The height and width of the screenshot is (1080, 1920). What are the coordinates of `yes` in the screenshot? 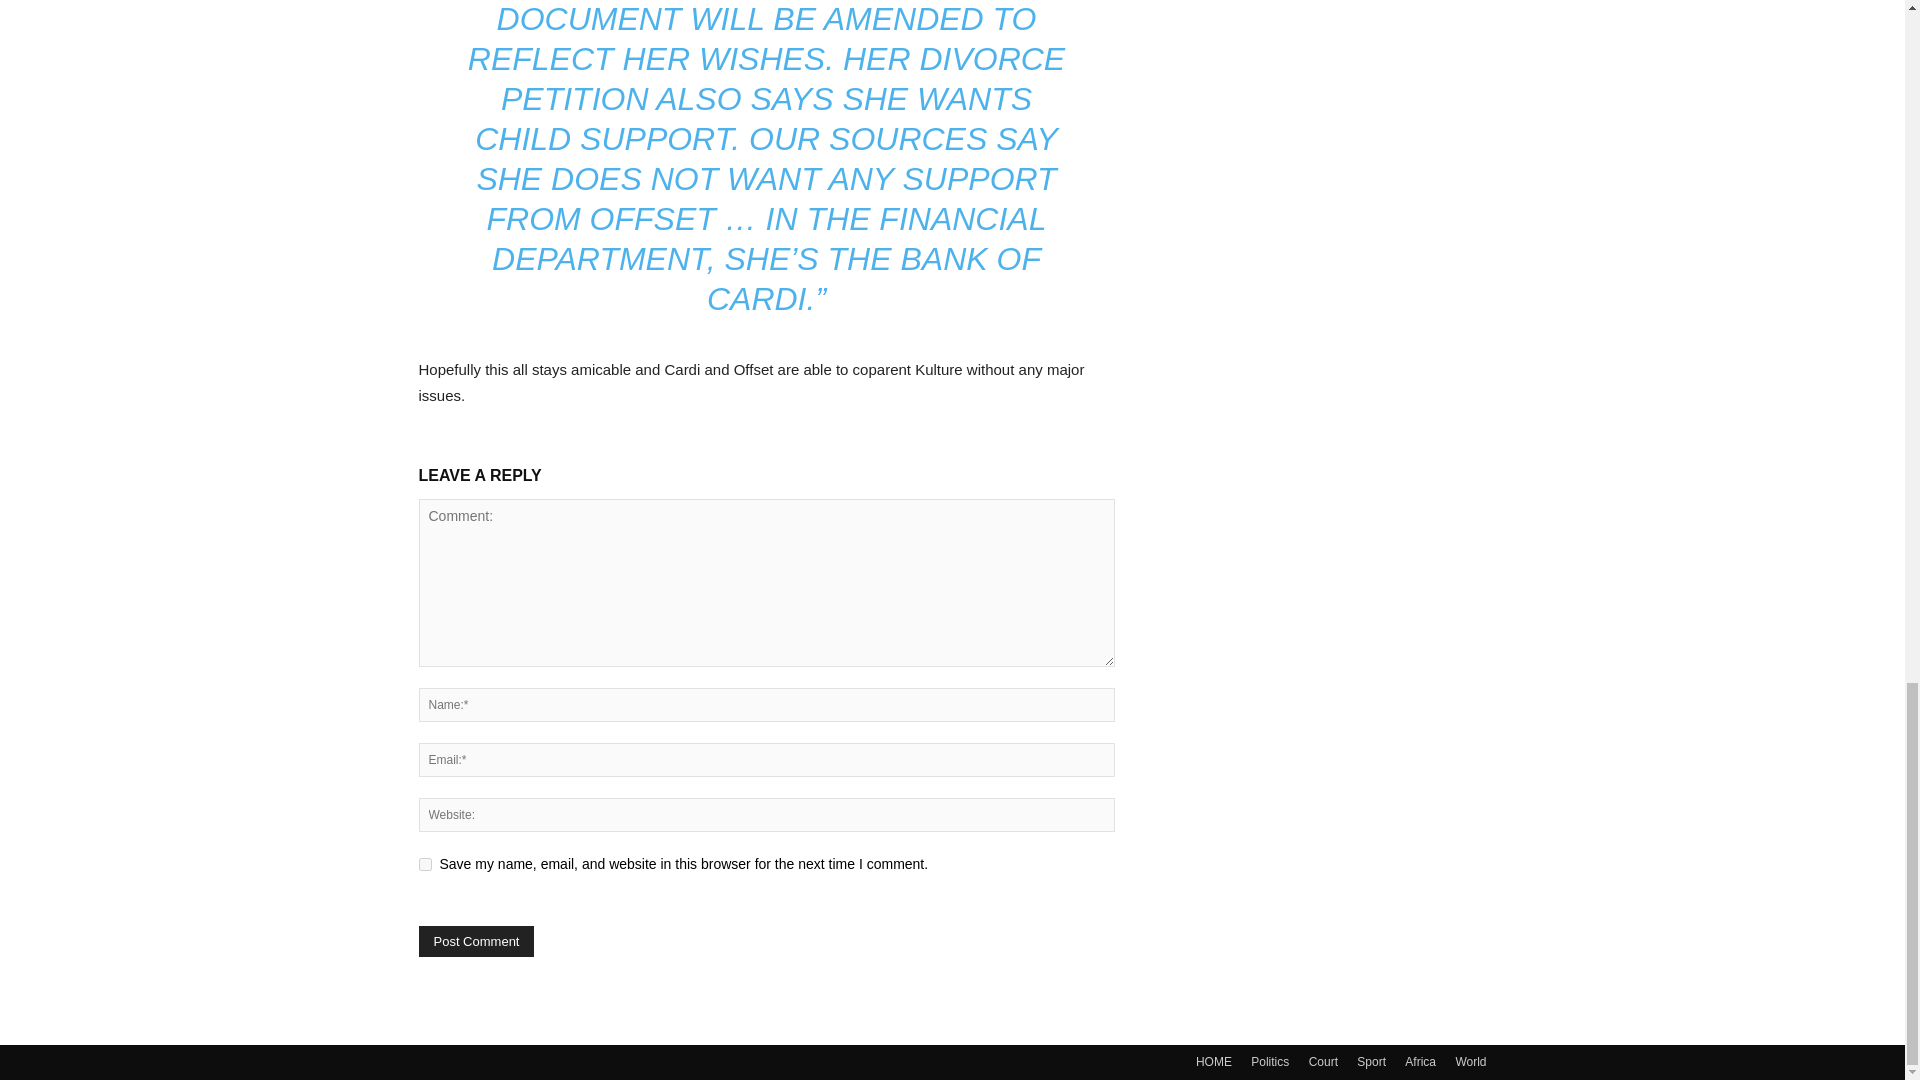 It's located at (424, 864).